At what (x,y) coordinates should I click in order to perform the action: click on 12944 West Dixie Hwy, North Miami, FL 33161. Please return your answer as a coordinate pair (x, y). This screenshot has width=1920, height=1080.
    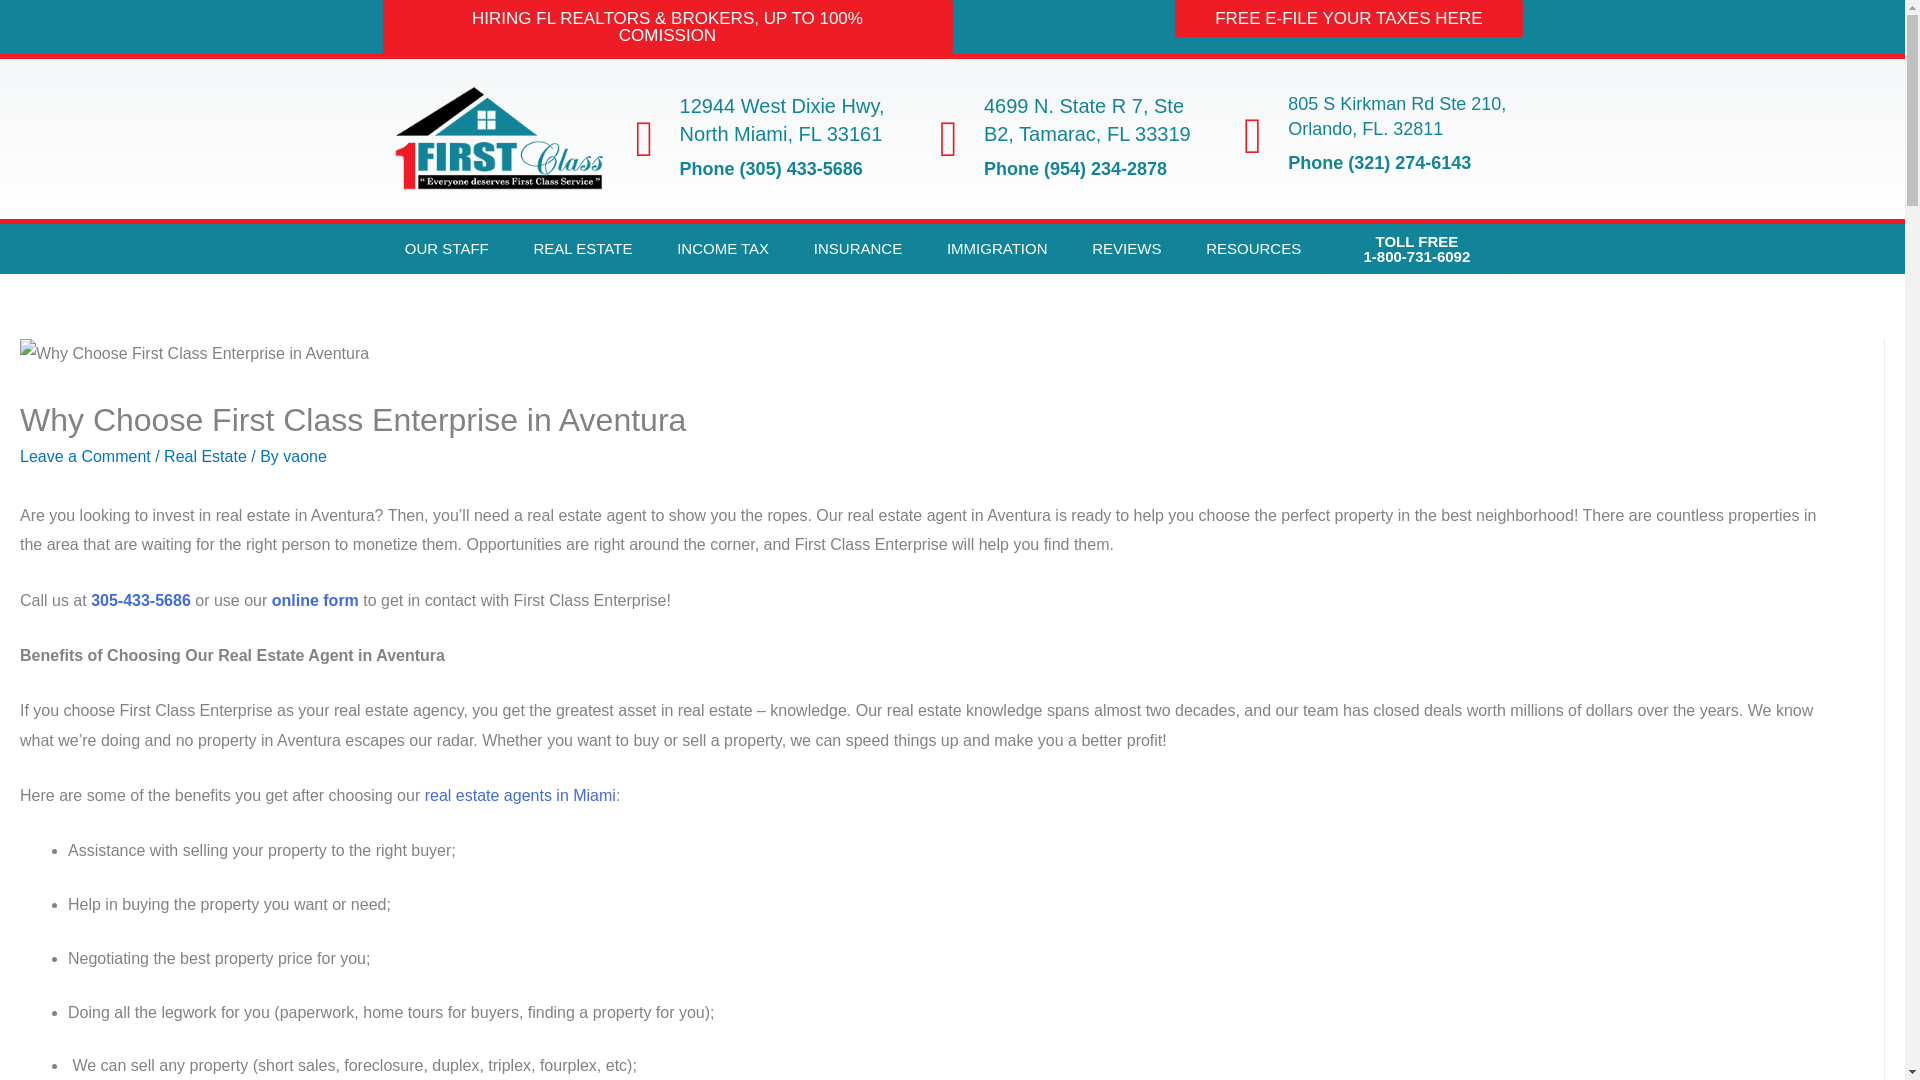
    Looking at the image, I should click on (782, 120).